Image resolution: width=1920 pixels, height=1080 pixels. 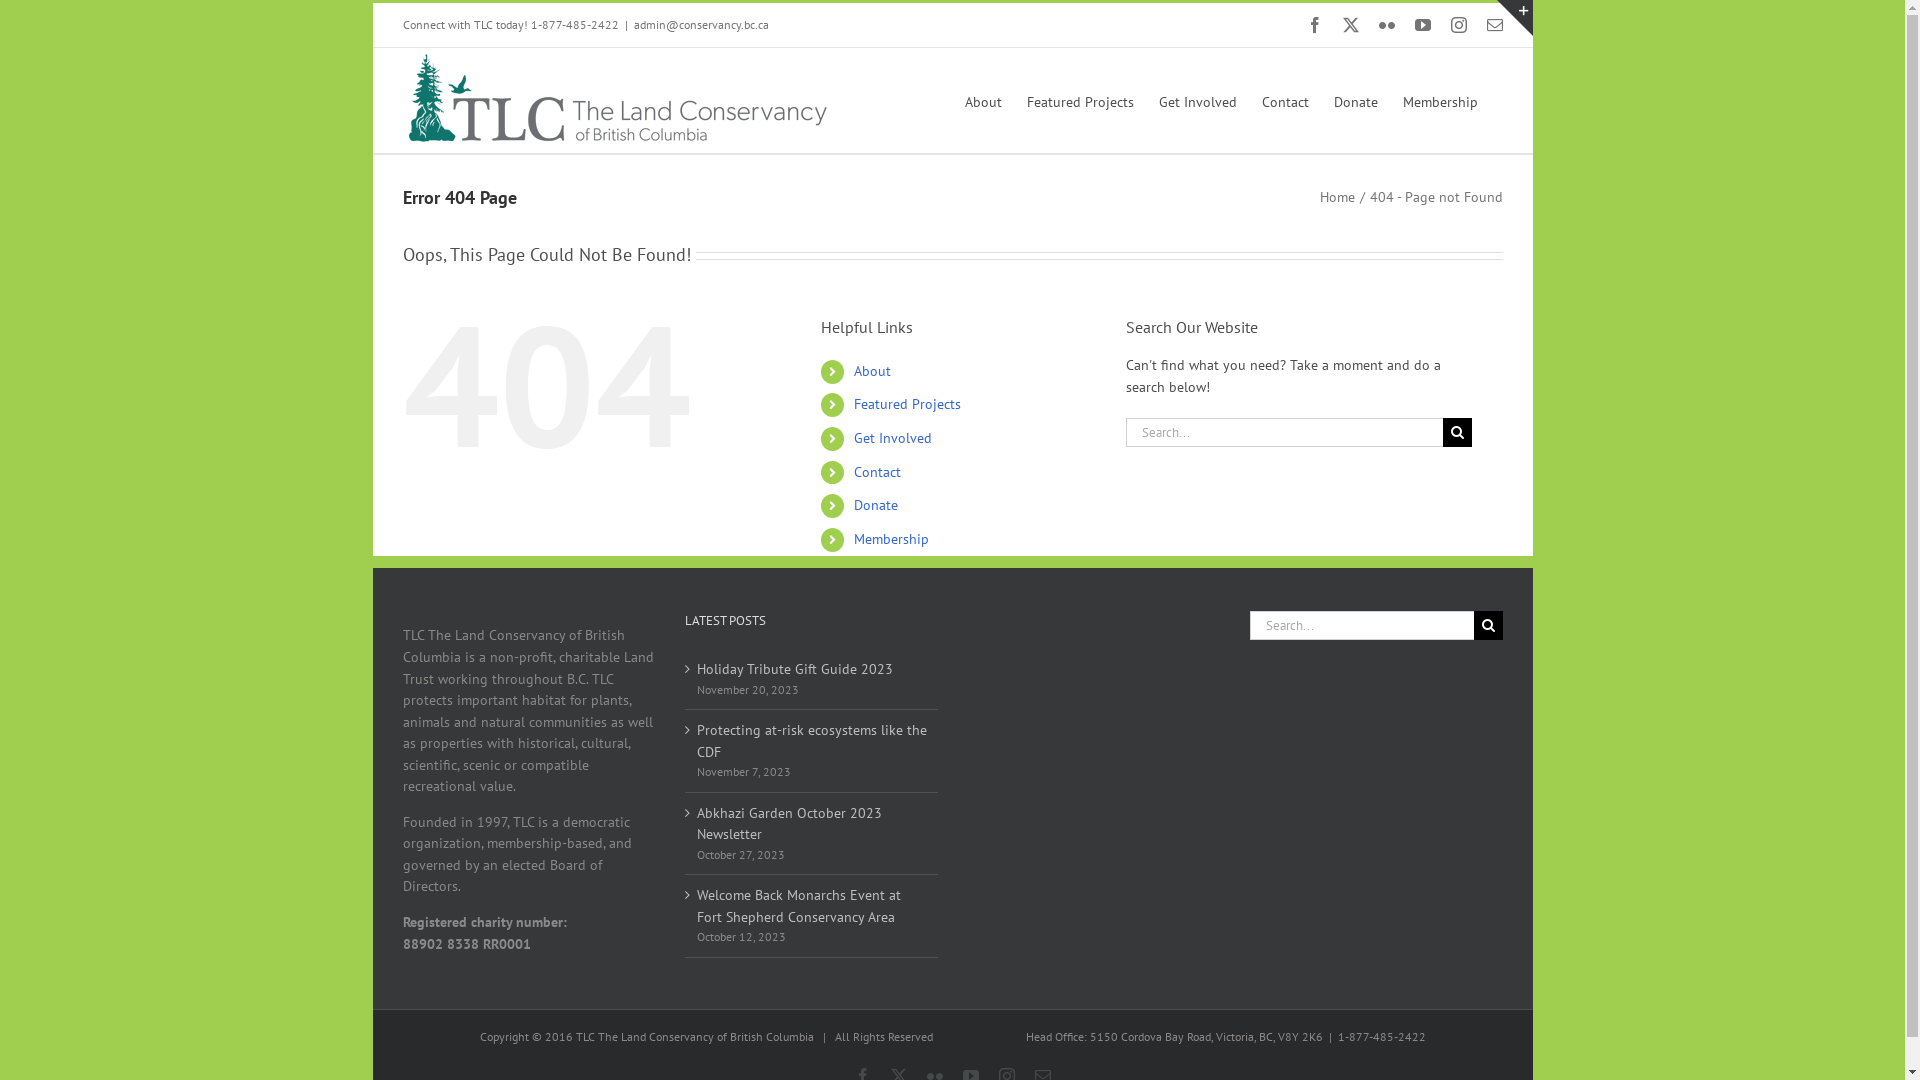 What do you see at coordinates (812, 670) in the screenshot?
I see `Holiday Tribute Gift Guide 2023` at bounding box center [812, 670].